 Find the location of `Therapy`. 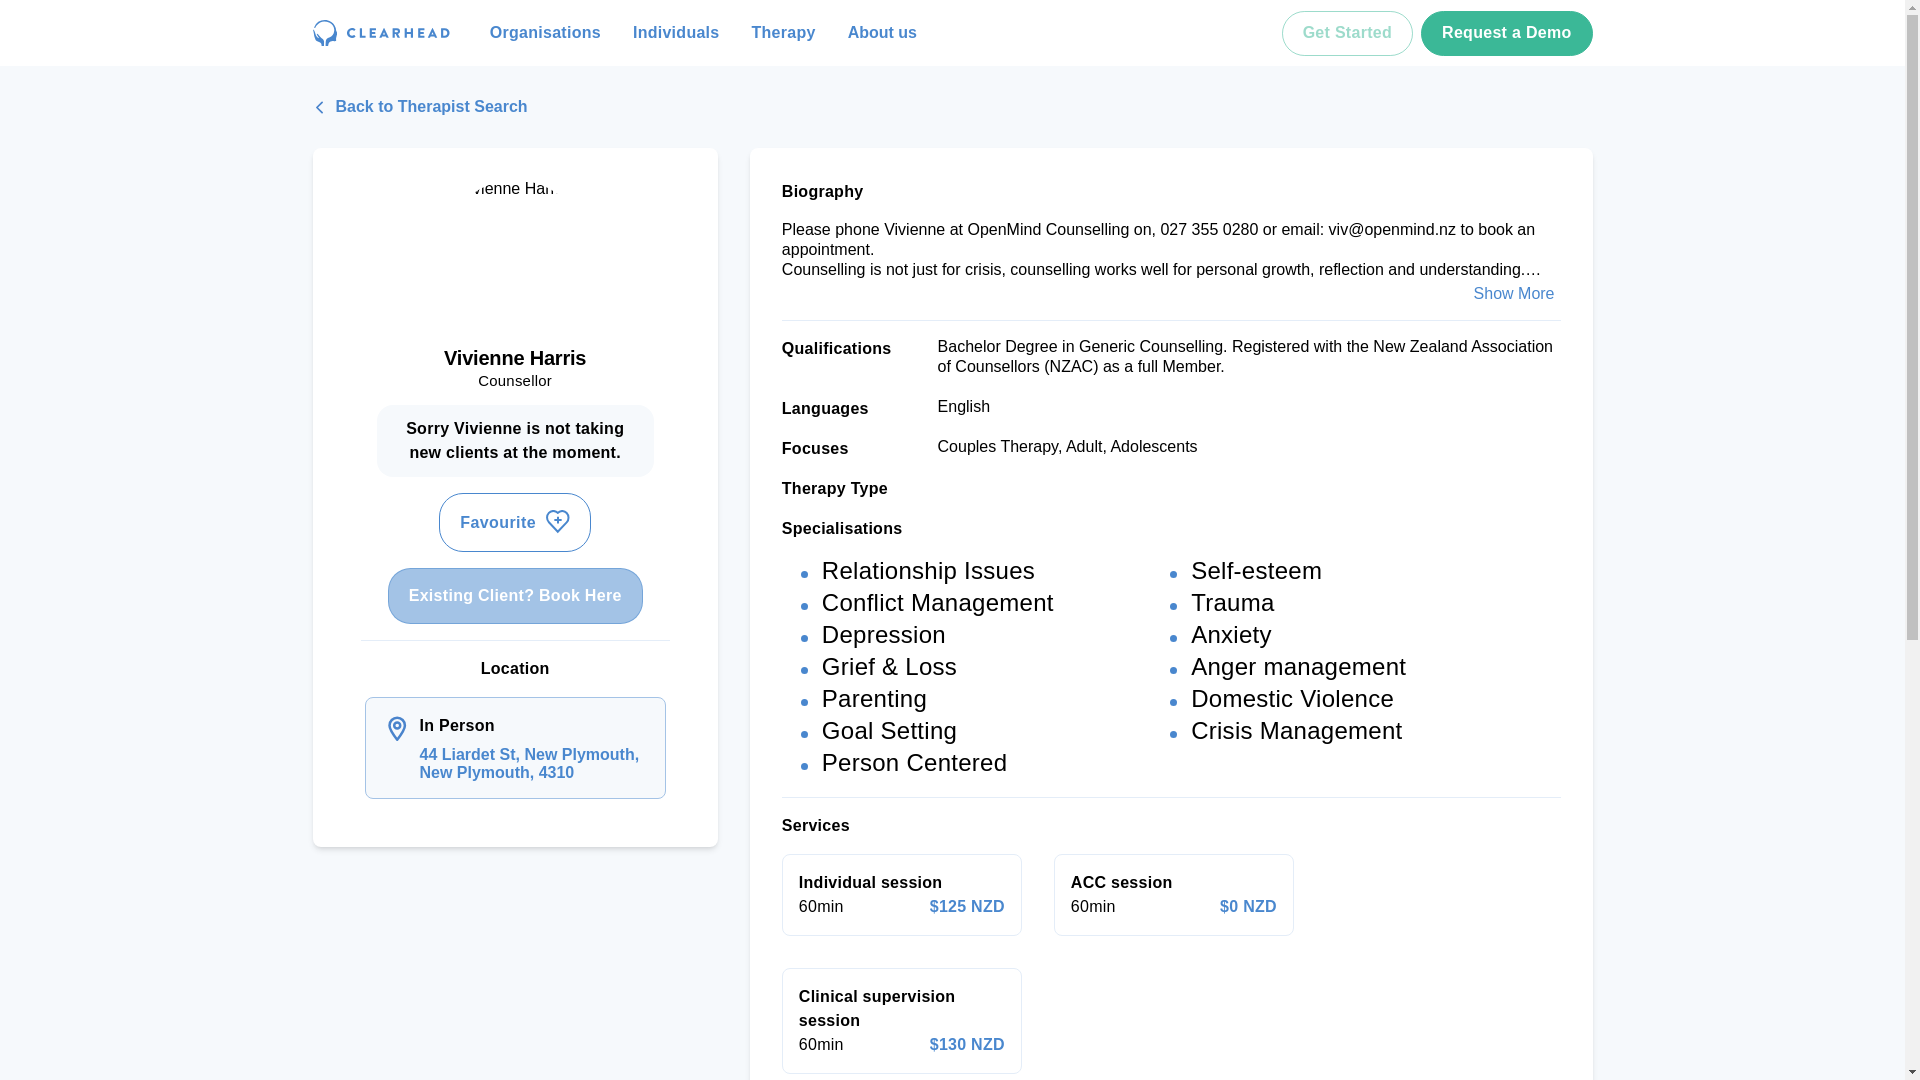

Therapy is located at coordinates (783, 32).